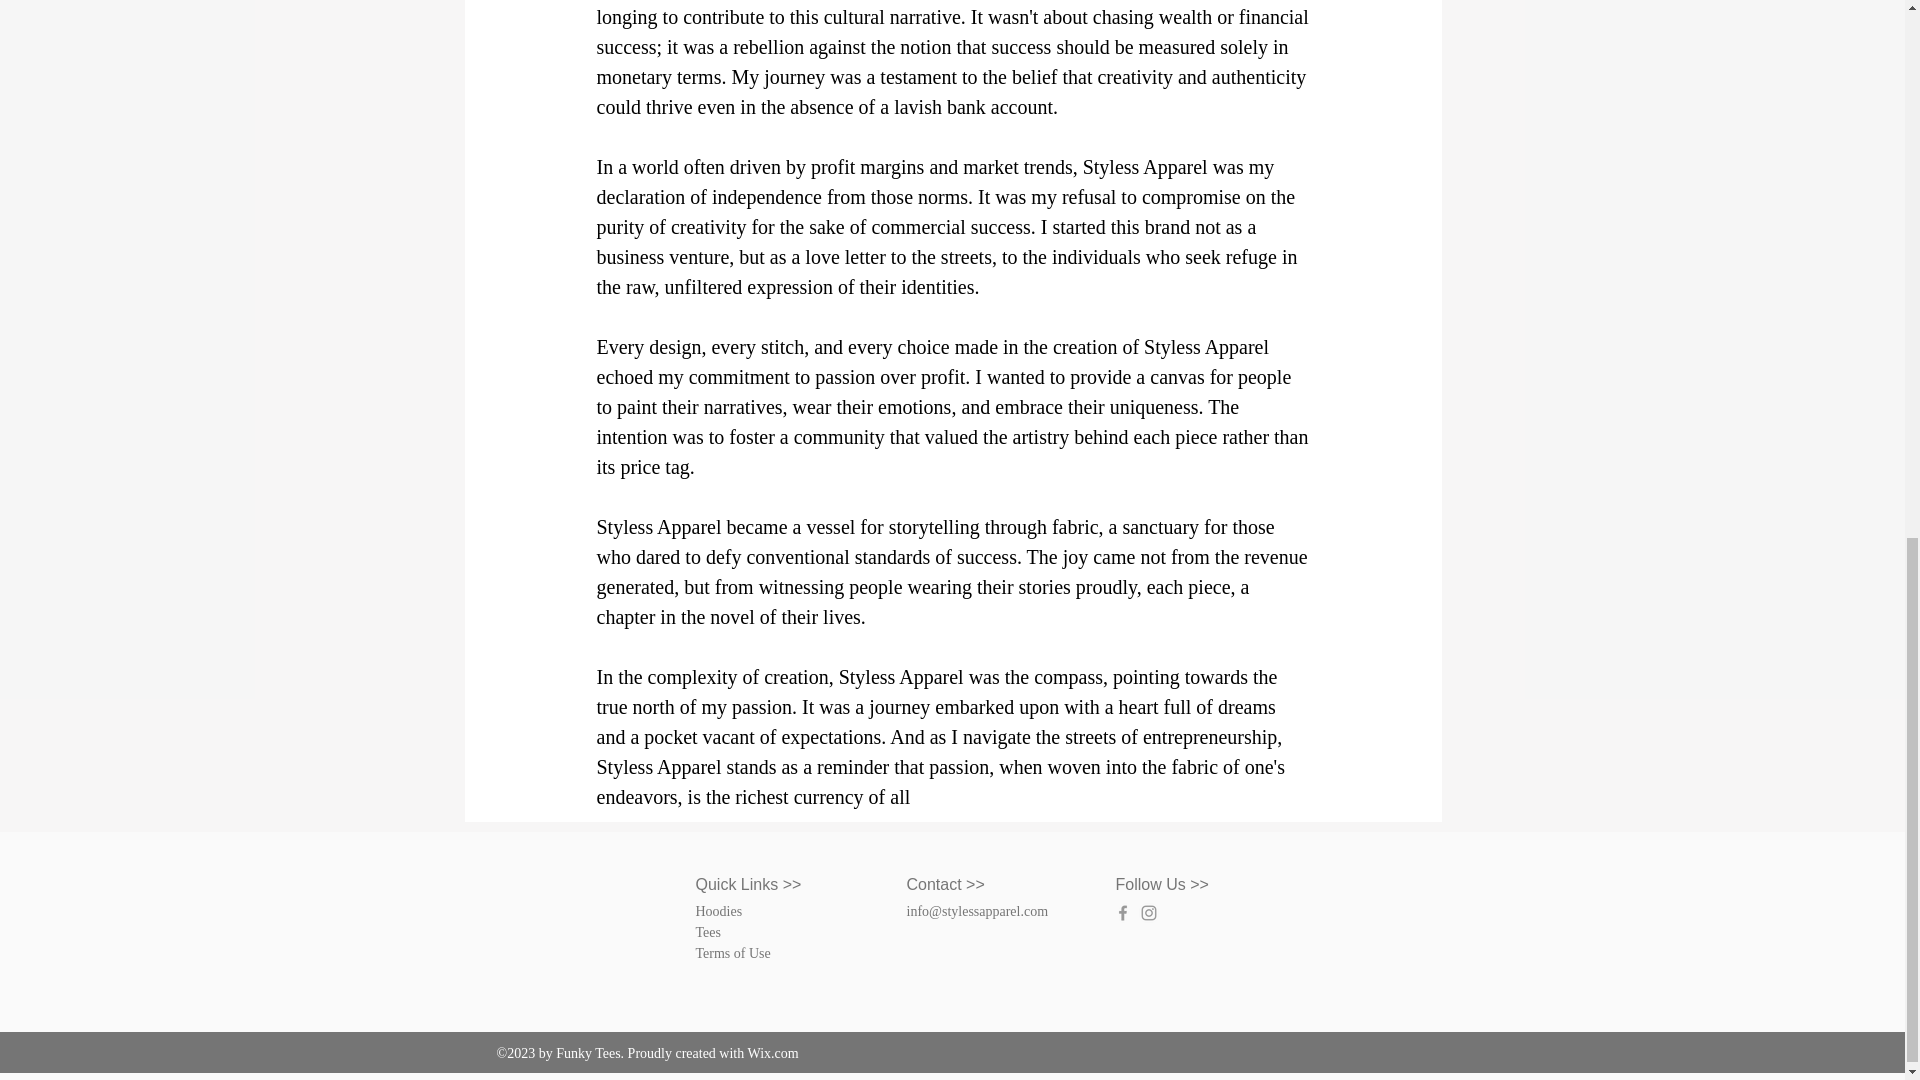 The width and height of the screenshot is (1920, 1080). I want to click on Tees, so click(708, 932).